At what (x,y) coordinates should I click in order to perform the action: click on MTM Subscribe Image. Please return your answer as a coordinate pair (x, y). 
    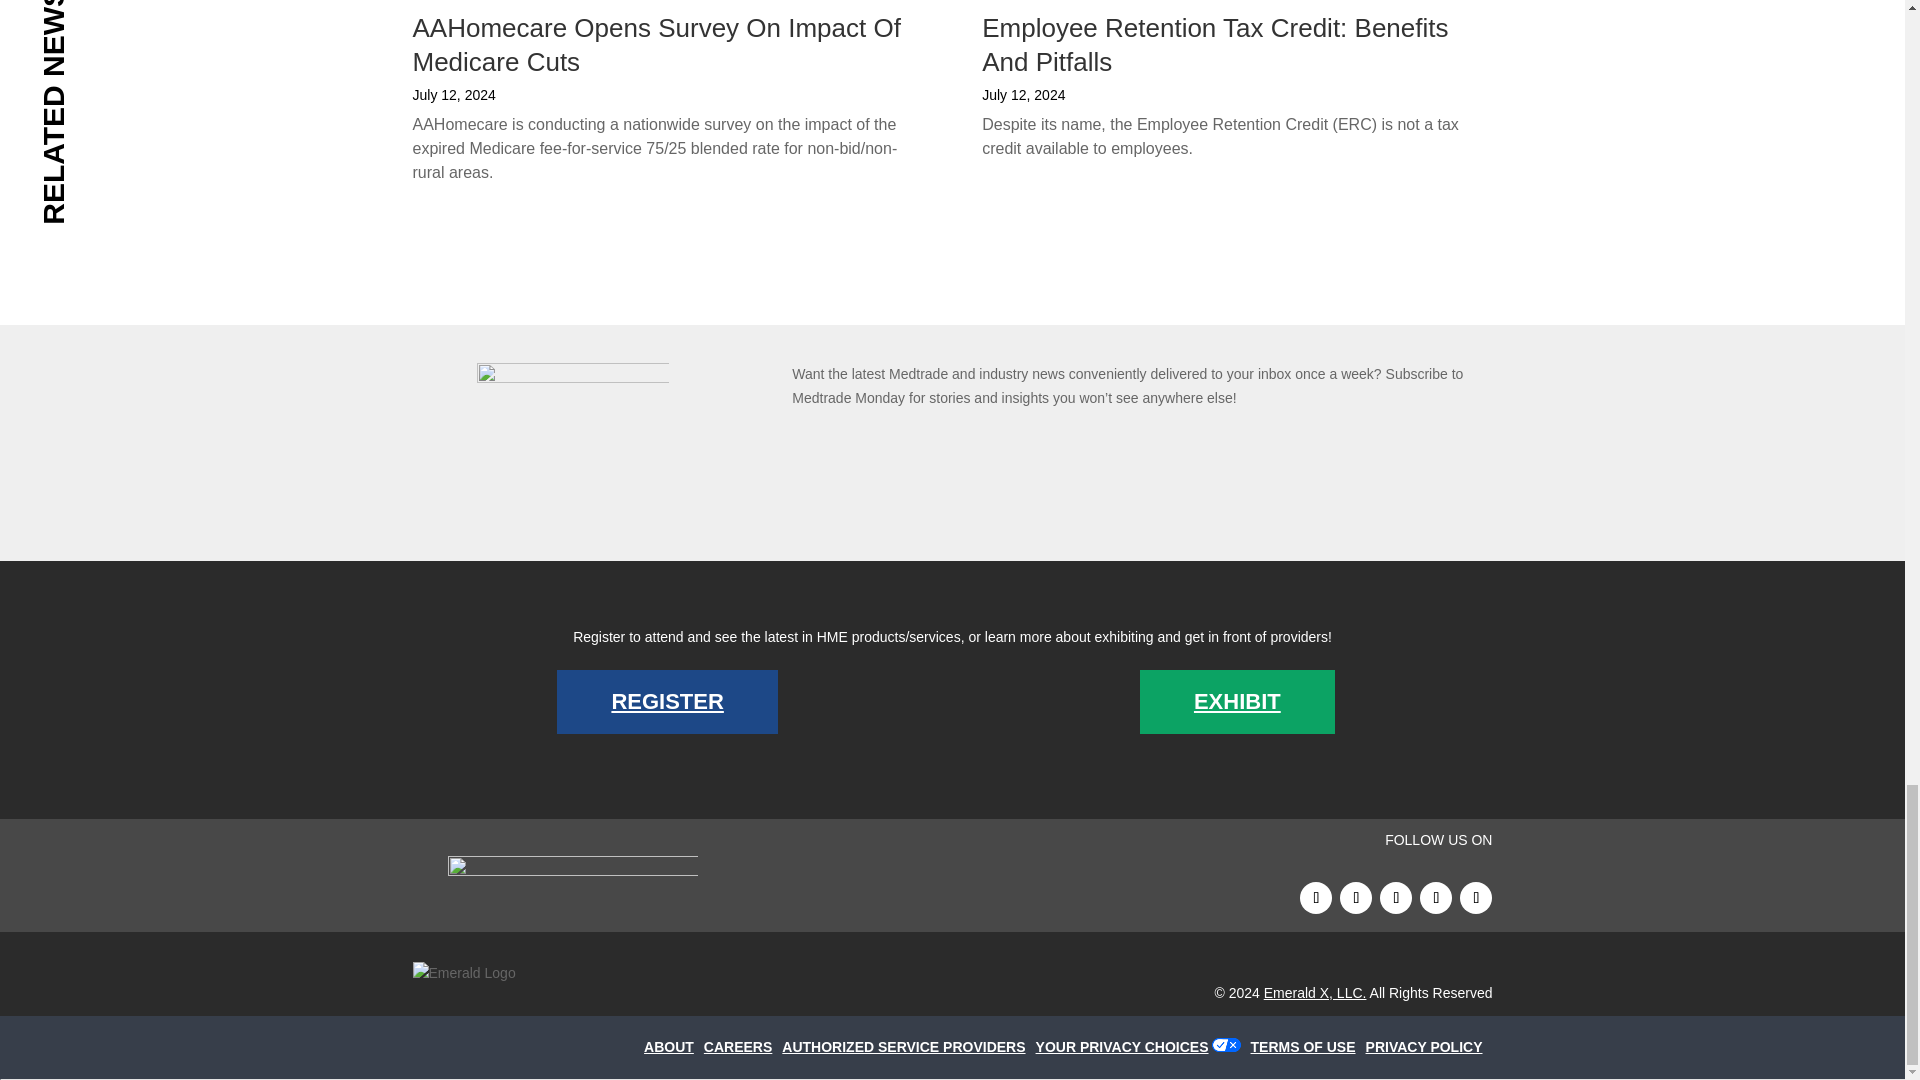
    Looking at the image, I should click on (572, 442).